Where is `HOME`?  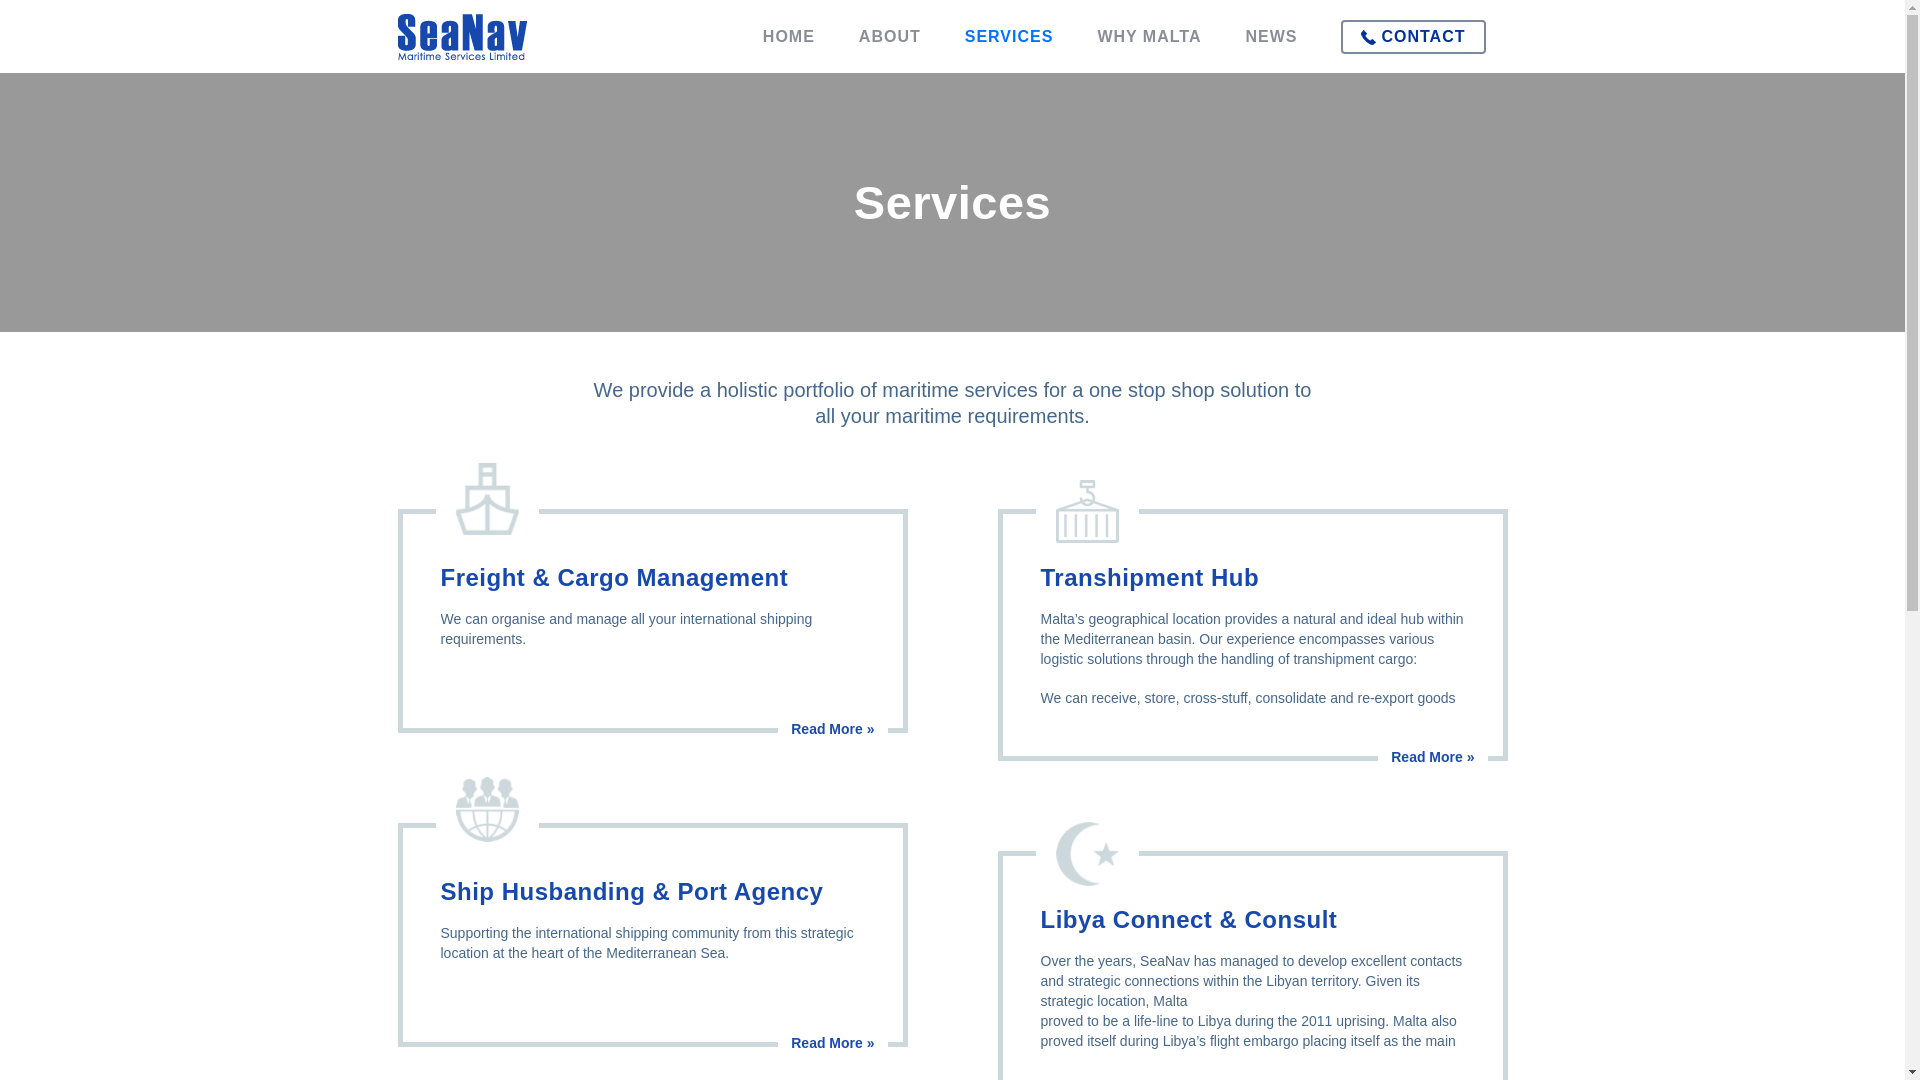
HOME is located at coordinates (788, 36).